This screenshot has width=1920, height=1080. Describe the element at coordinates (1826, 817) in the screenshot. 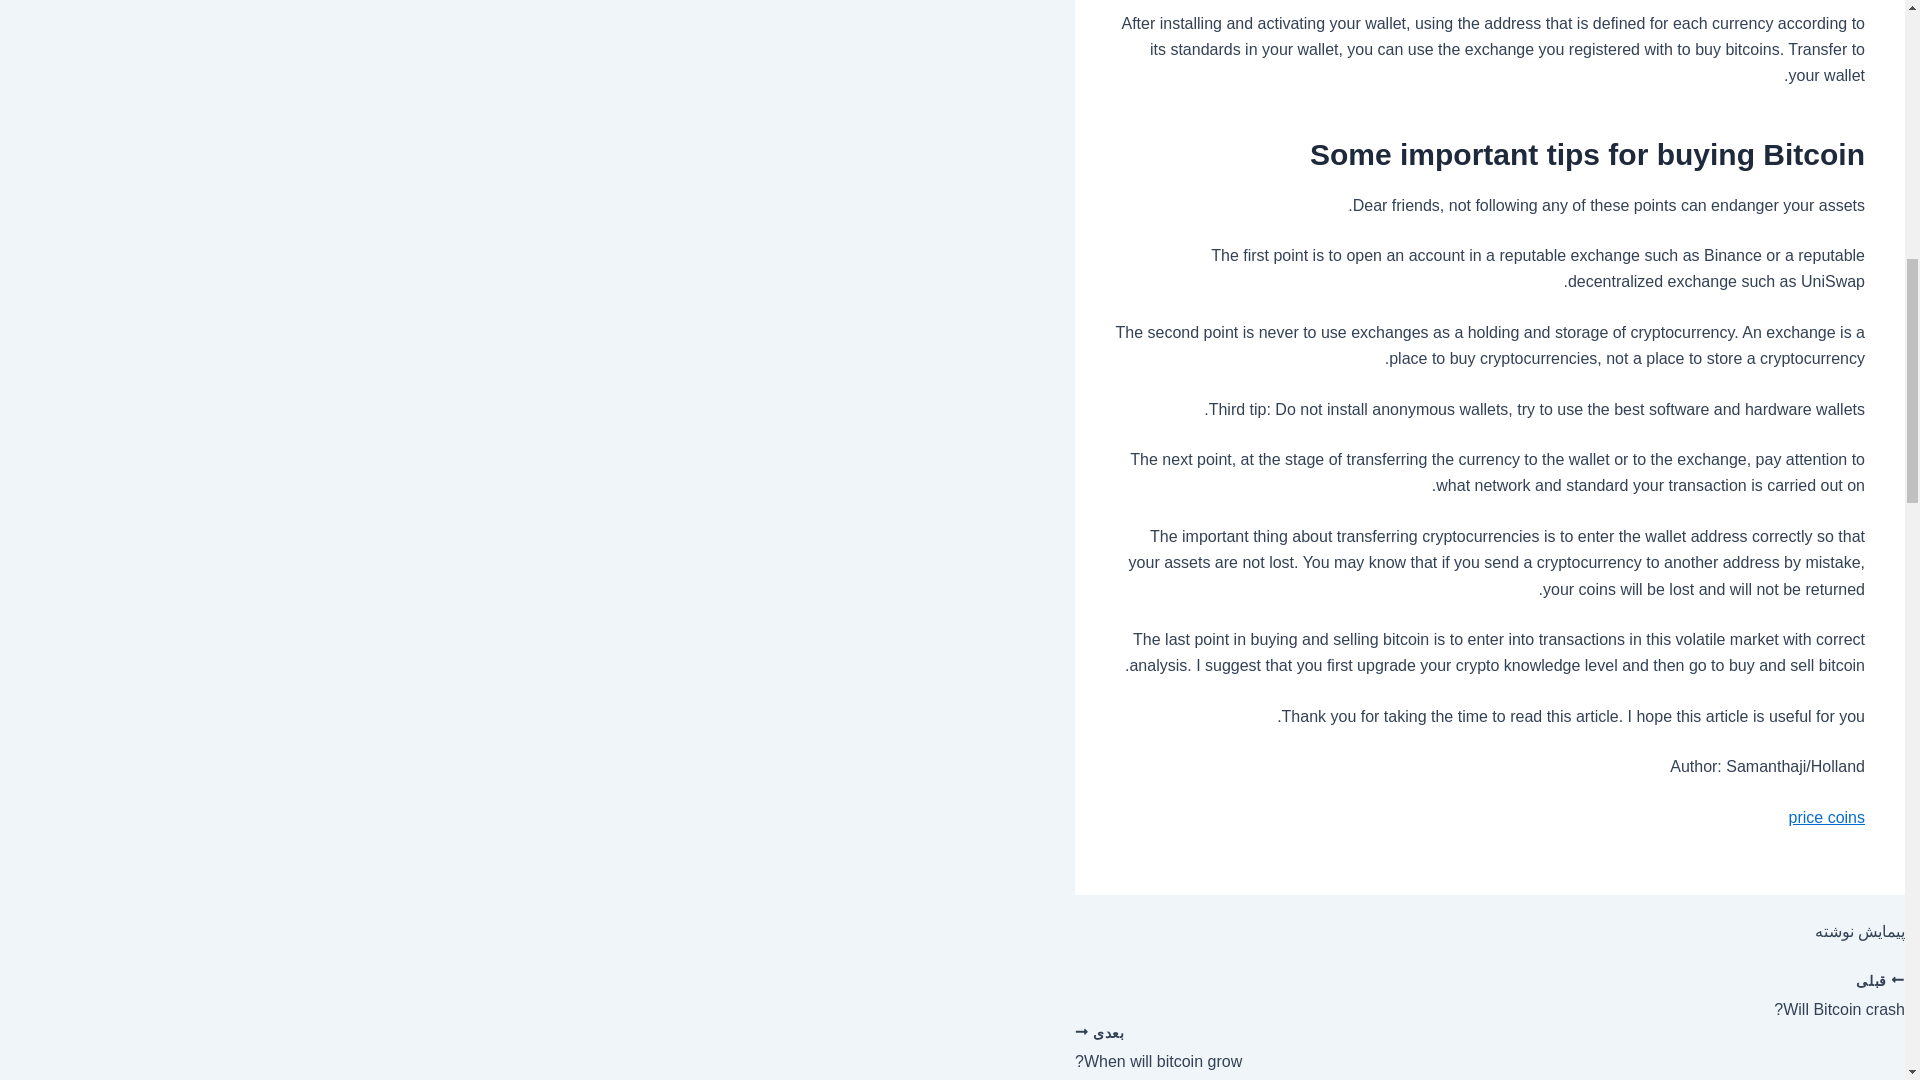

I see `price coins` at that location.